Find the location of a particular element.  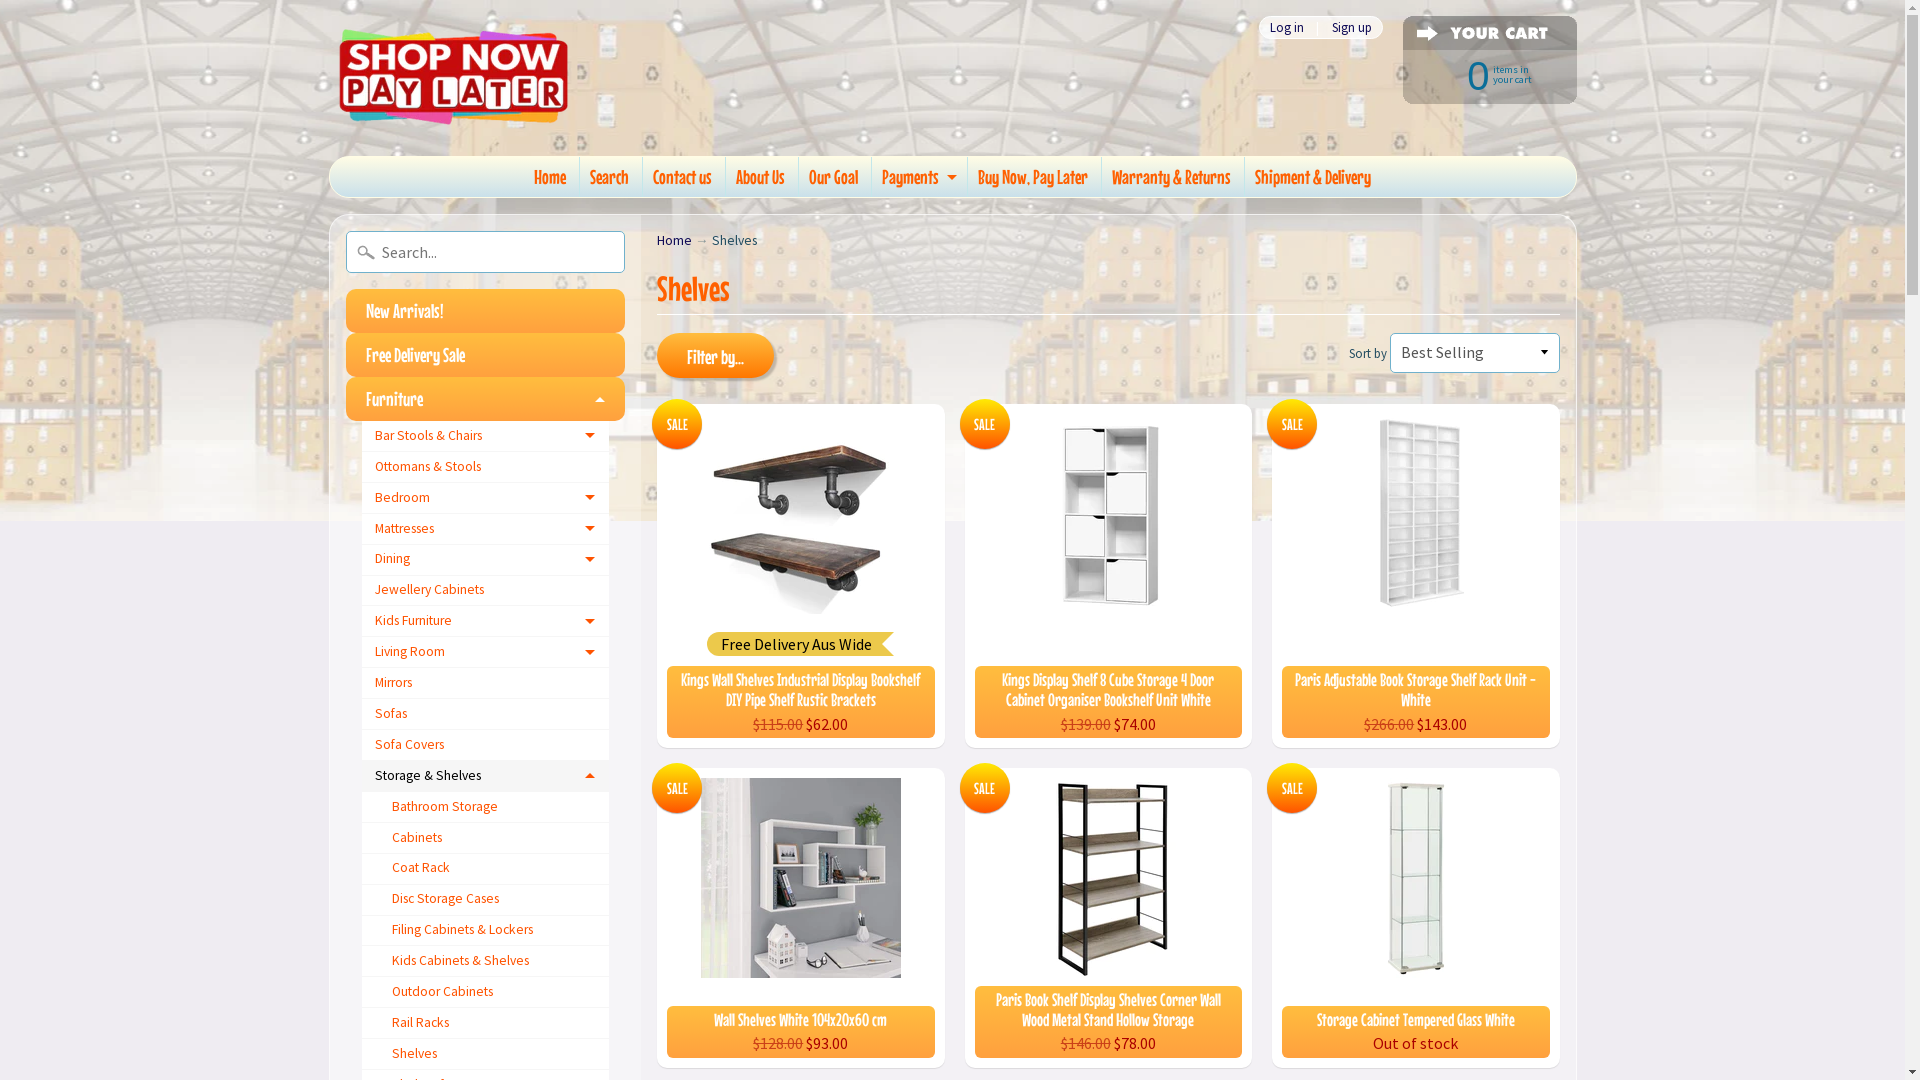

Bedroom is located at coordinates (486, 498).